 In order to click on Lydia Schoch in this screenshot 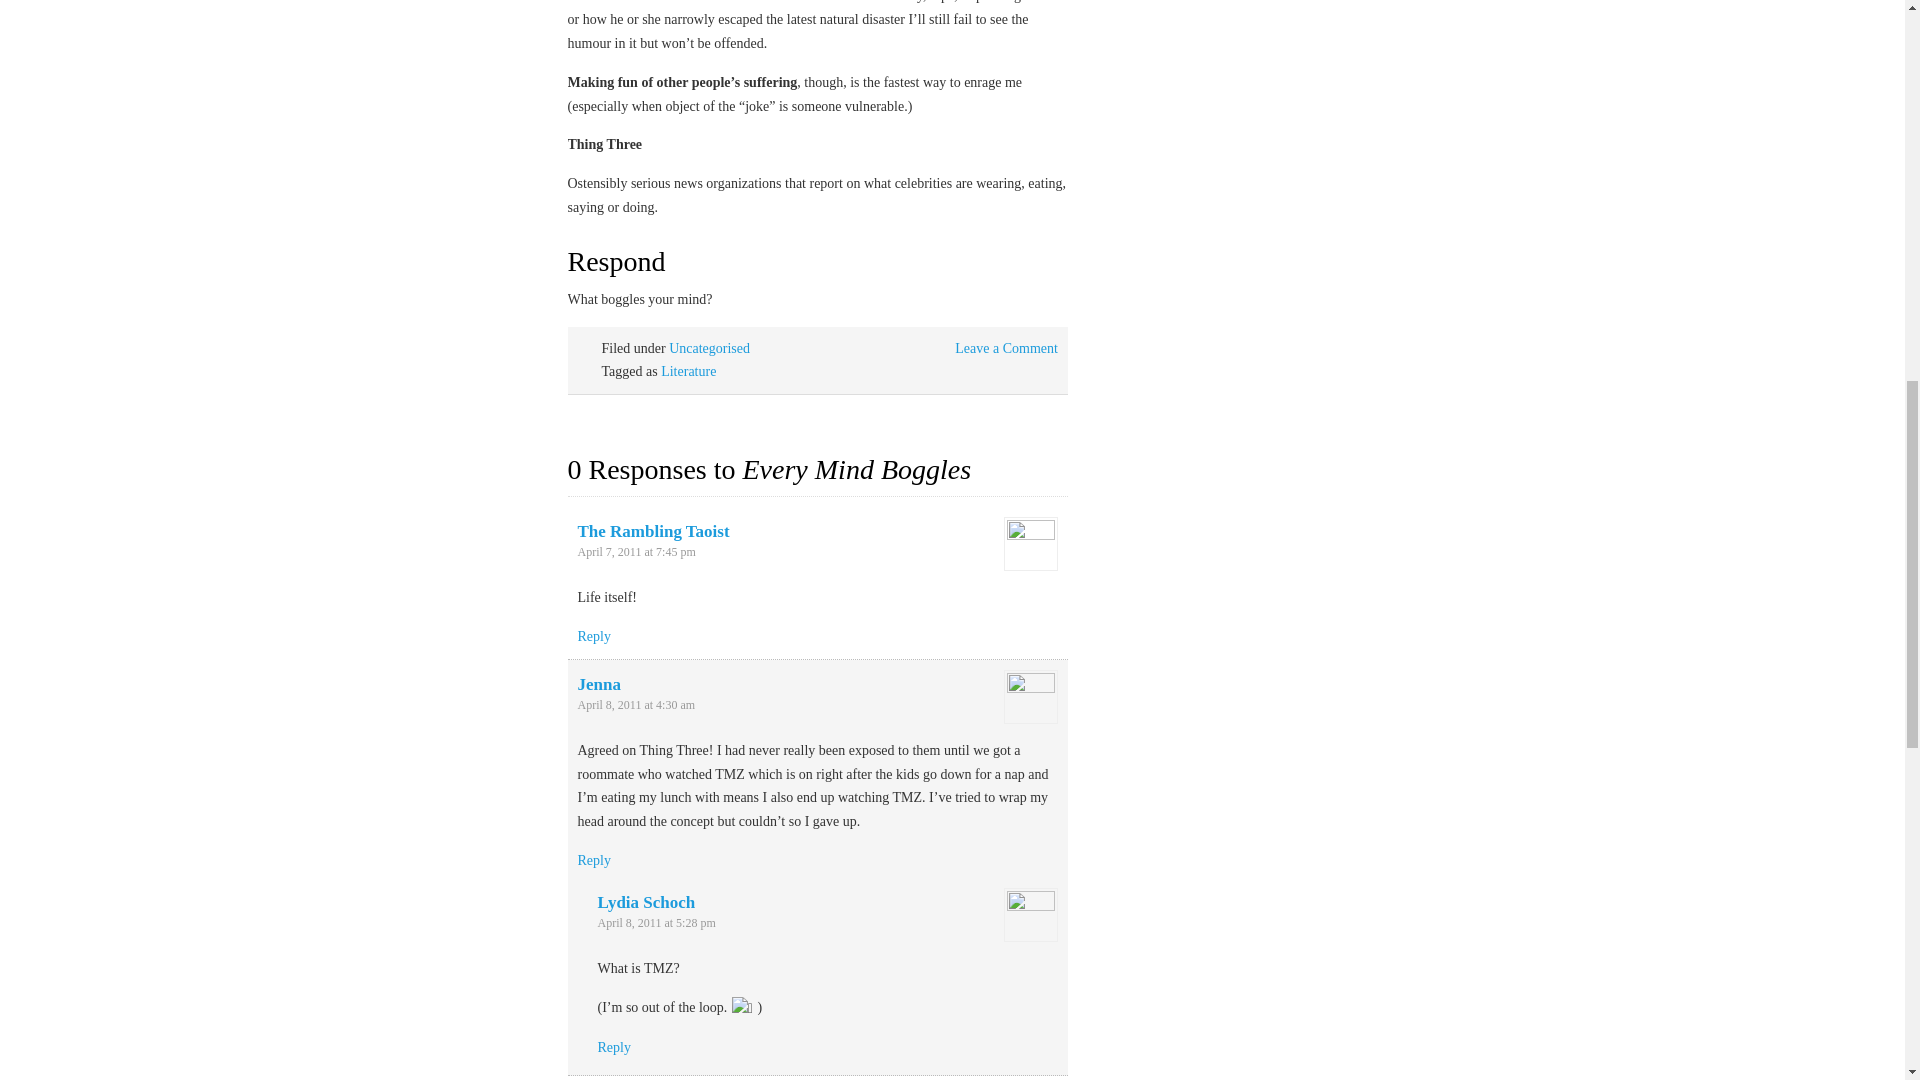, I will do `click(646, 902)`.